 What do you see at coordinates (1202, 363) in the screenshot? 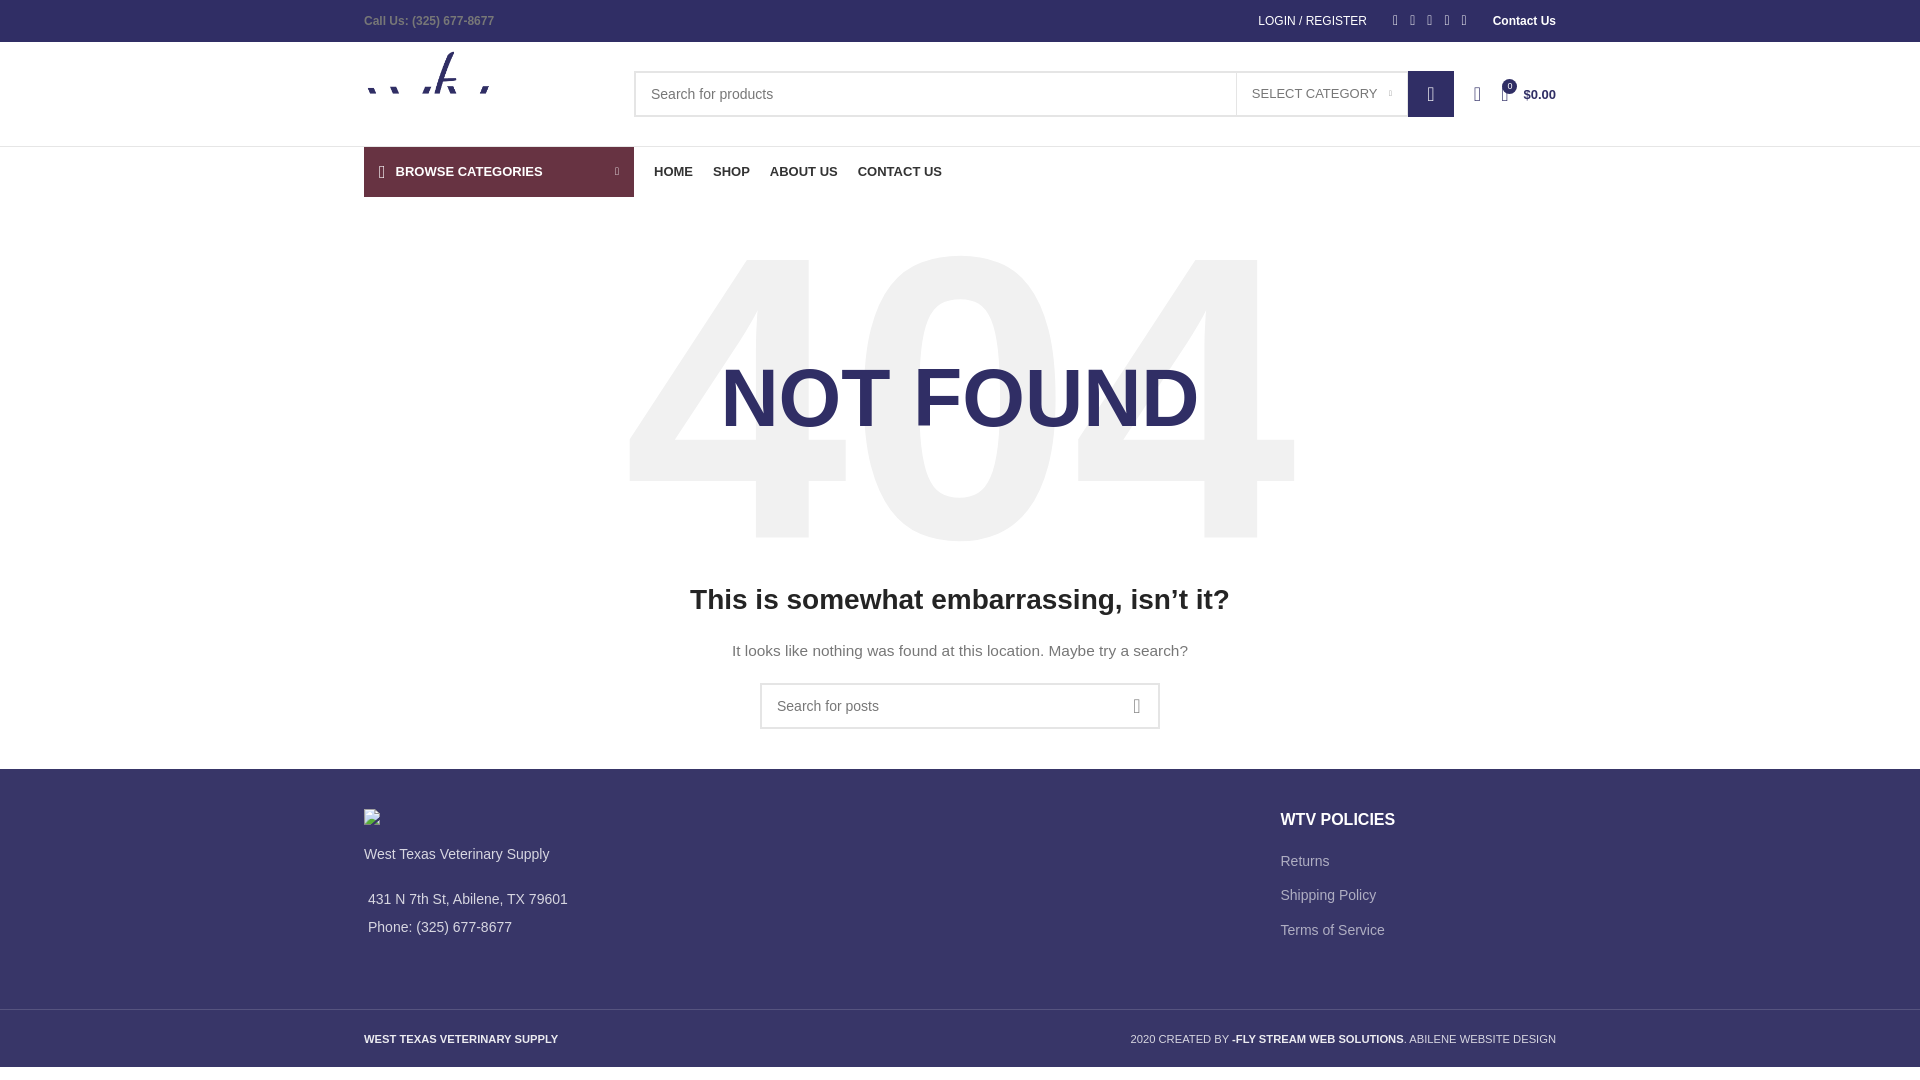
I see `Log in` at bounding box center [1202, 363].